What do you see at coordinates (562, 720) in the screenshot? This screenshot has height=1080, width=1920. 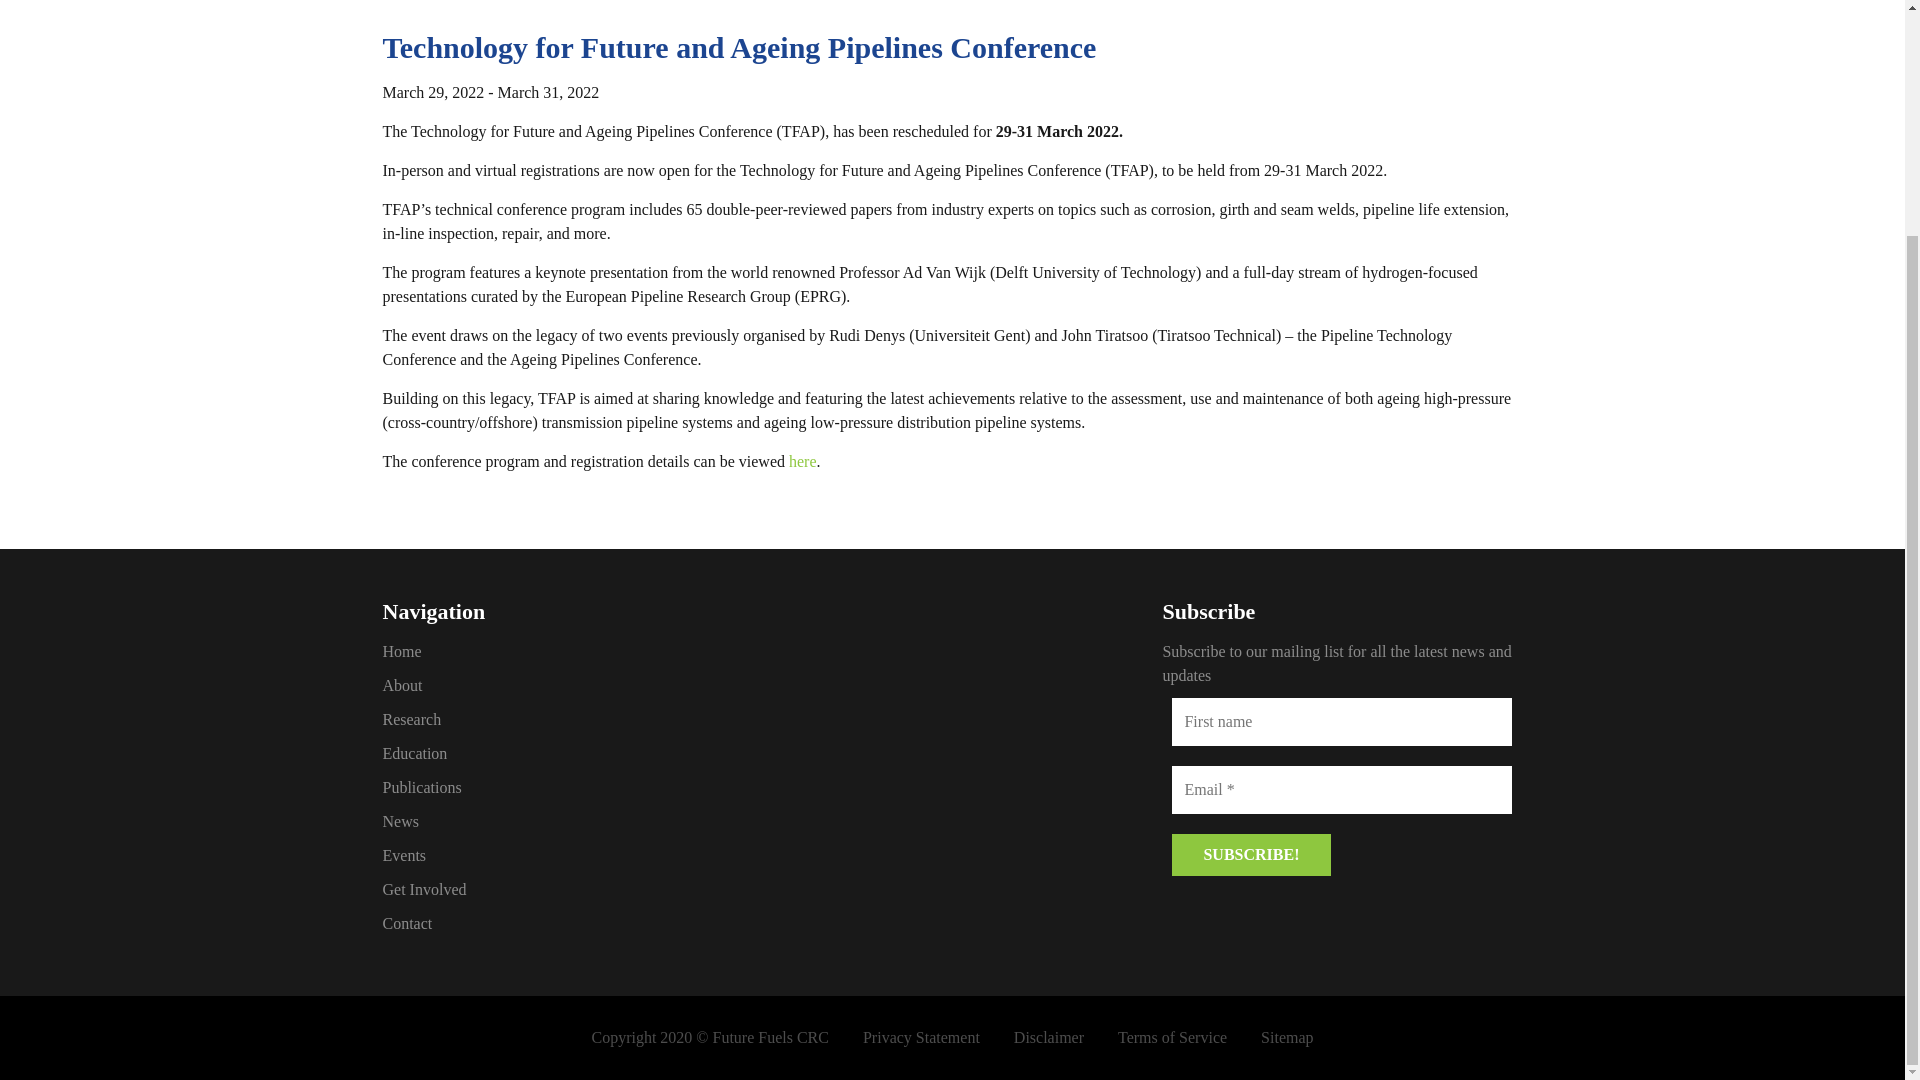 I see `Research` at bounding box center [562, 720].